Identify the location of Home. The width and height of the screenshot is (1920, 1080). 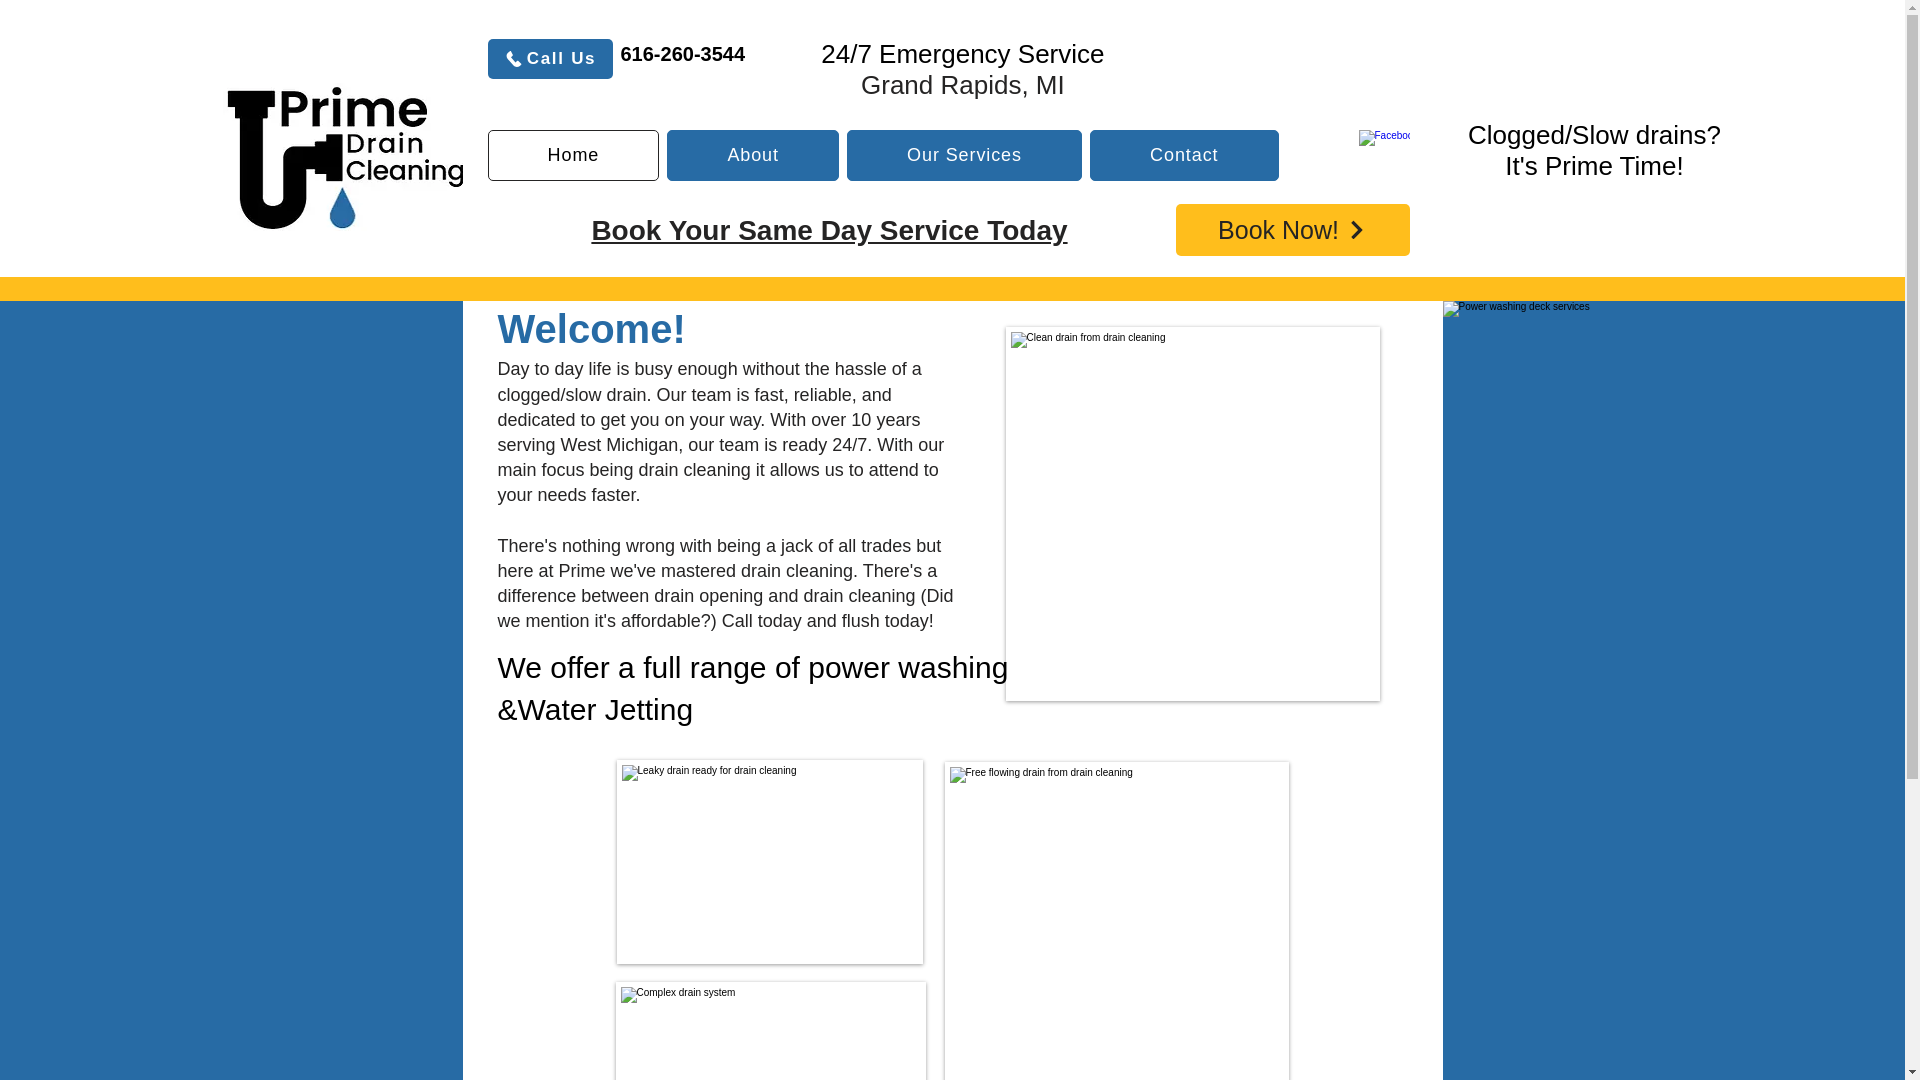
(574, 155).